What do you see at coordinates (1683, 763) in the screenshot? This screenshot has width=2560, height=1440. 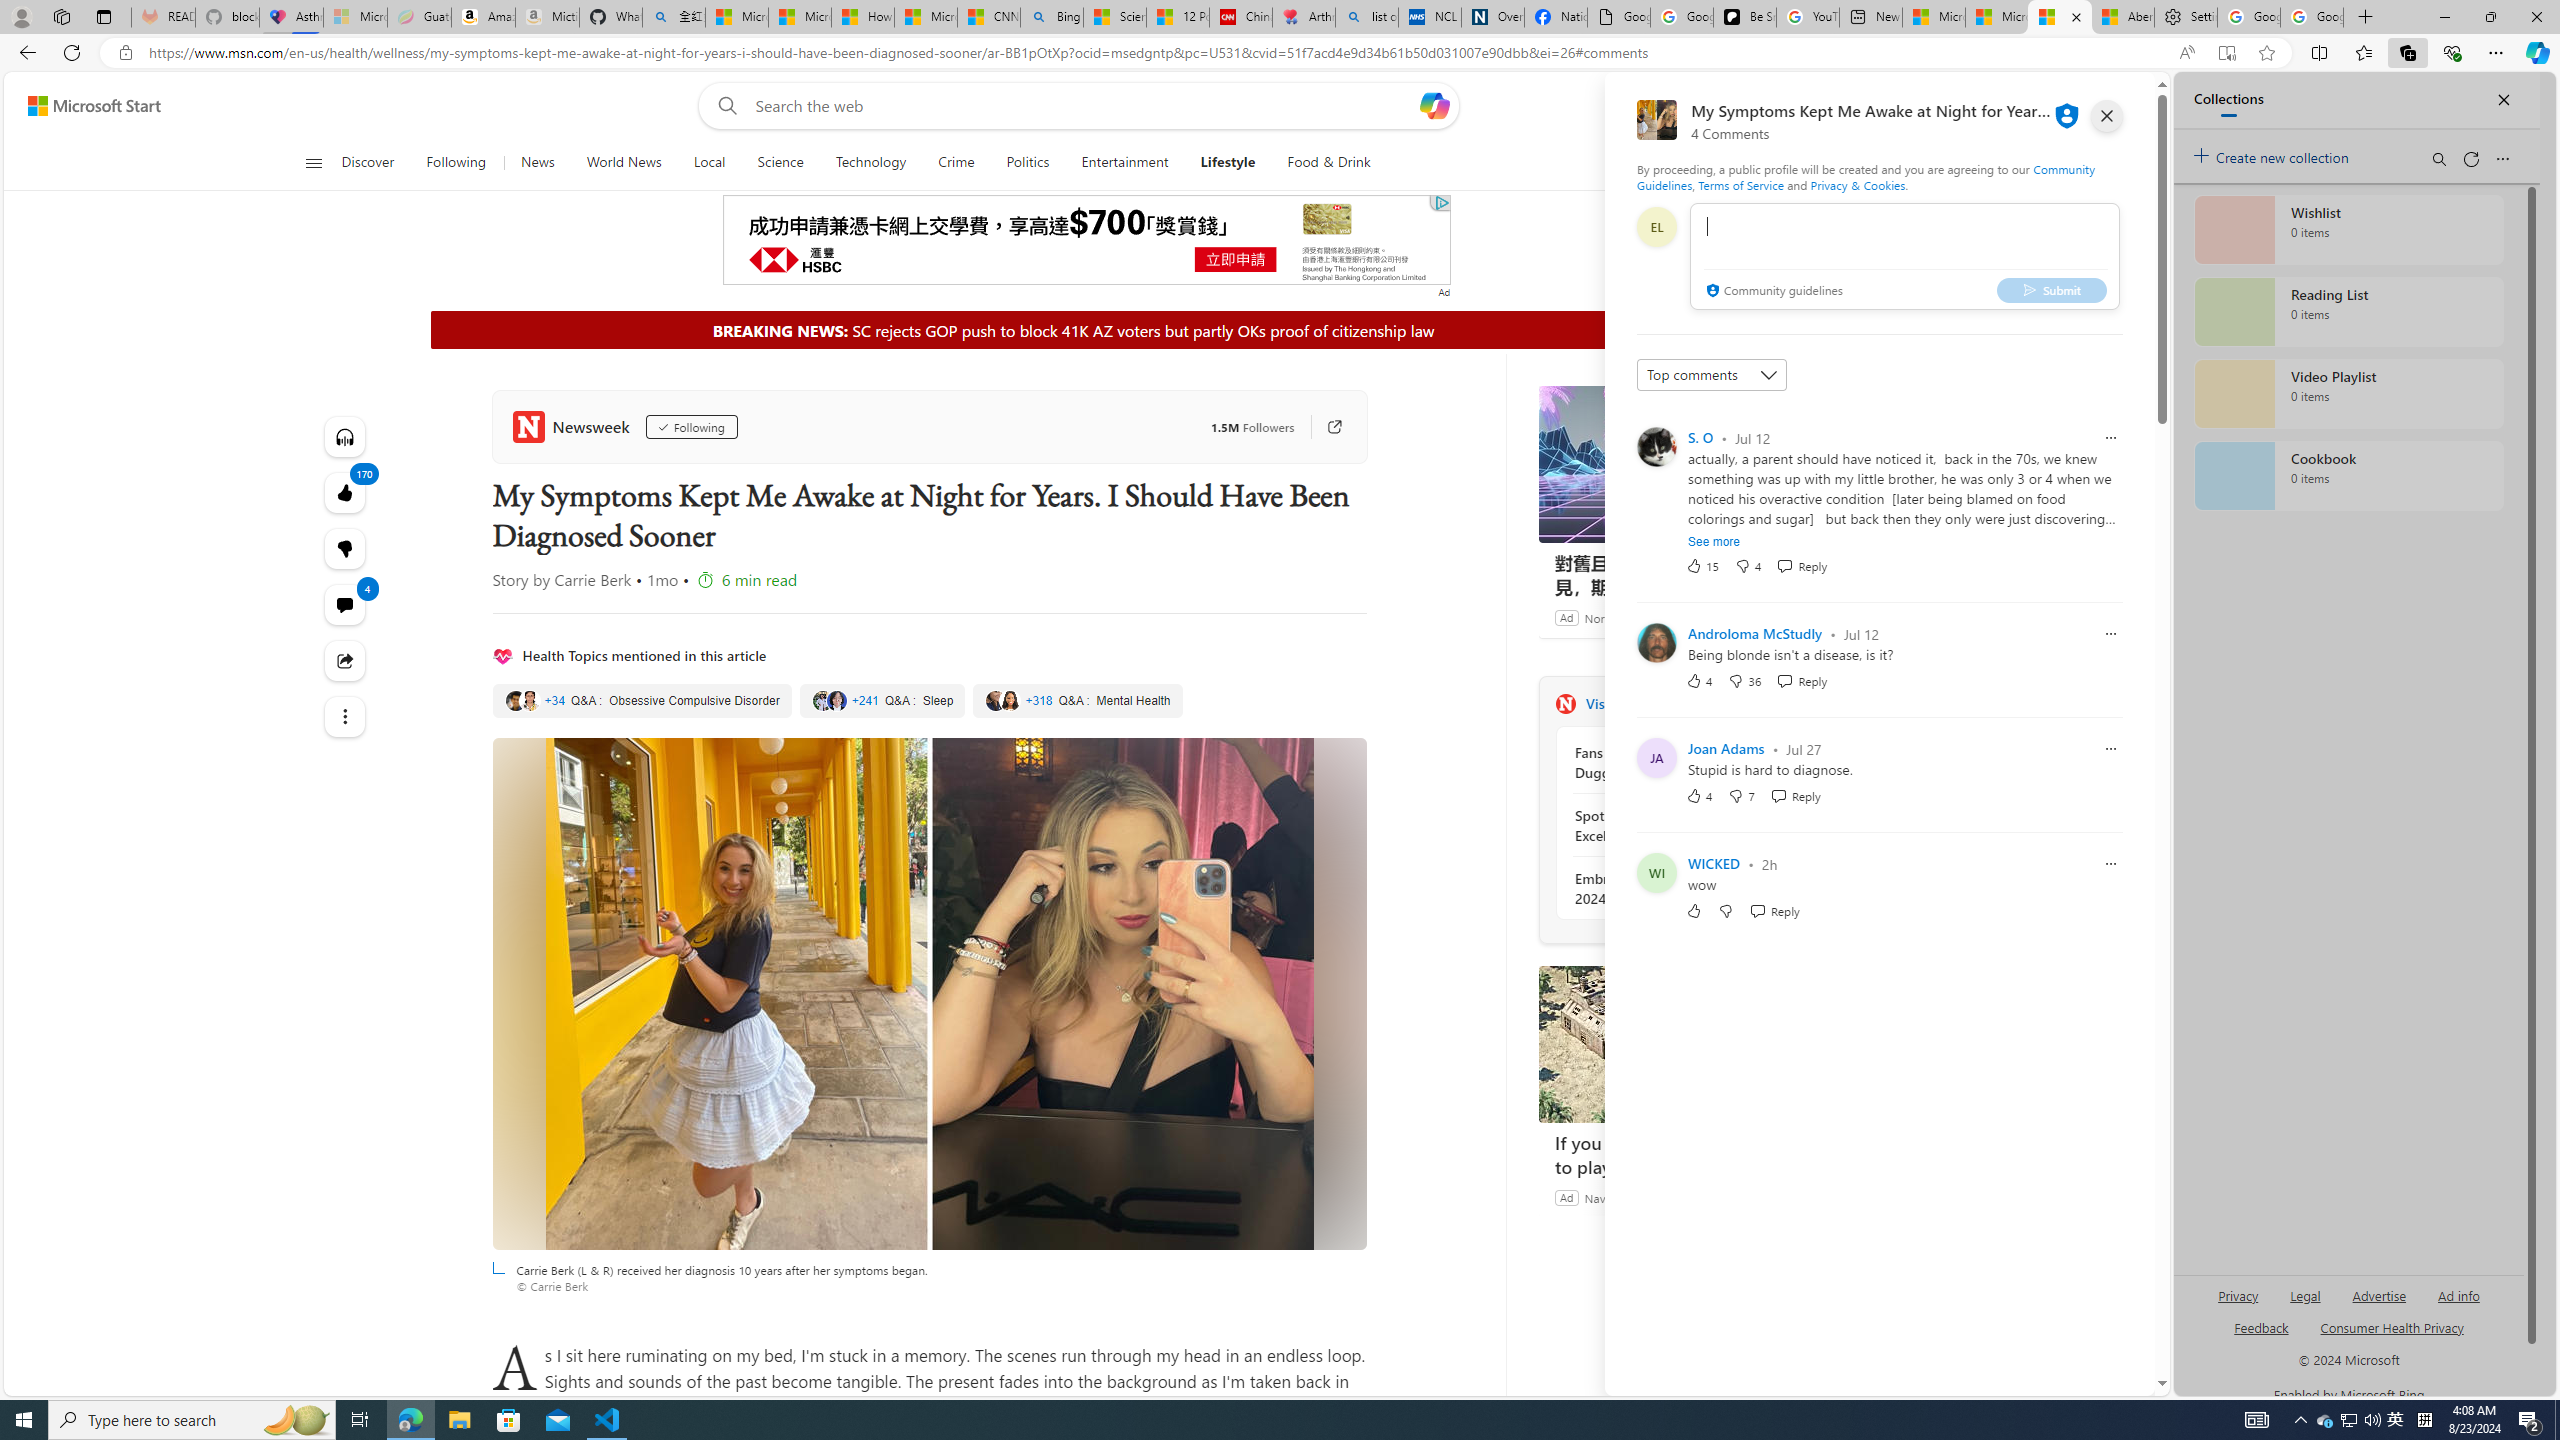 I see `Fans React to Shocking Detail in Duggar Family Wedding Photo` at bounding box center [1683, 763].